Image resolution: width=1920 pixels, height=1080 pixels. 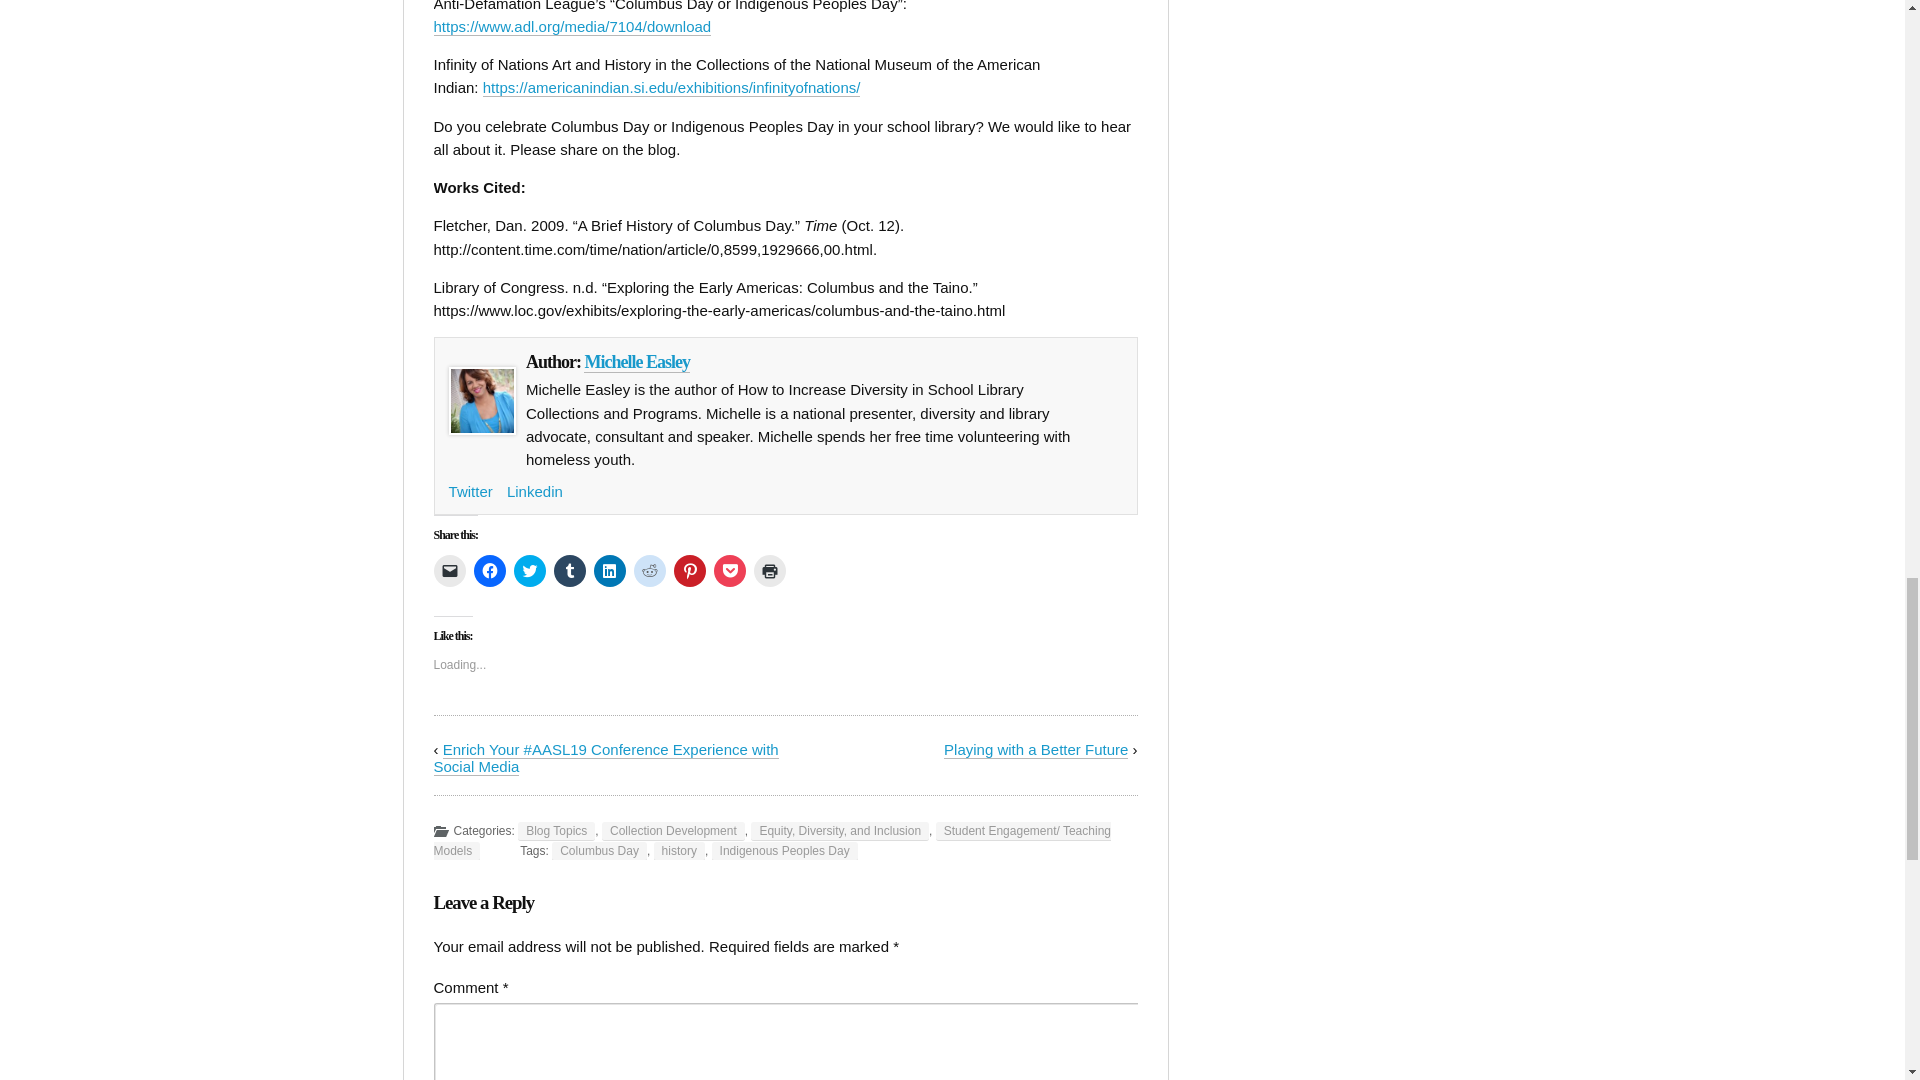 I want to click on Click to share on Tumblr, so click(x=570, y=571).